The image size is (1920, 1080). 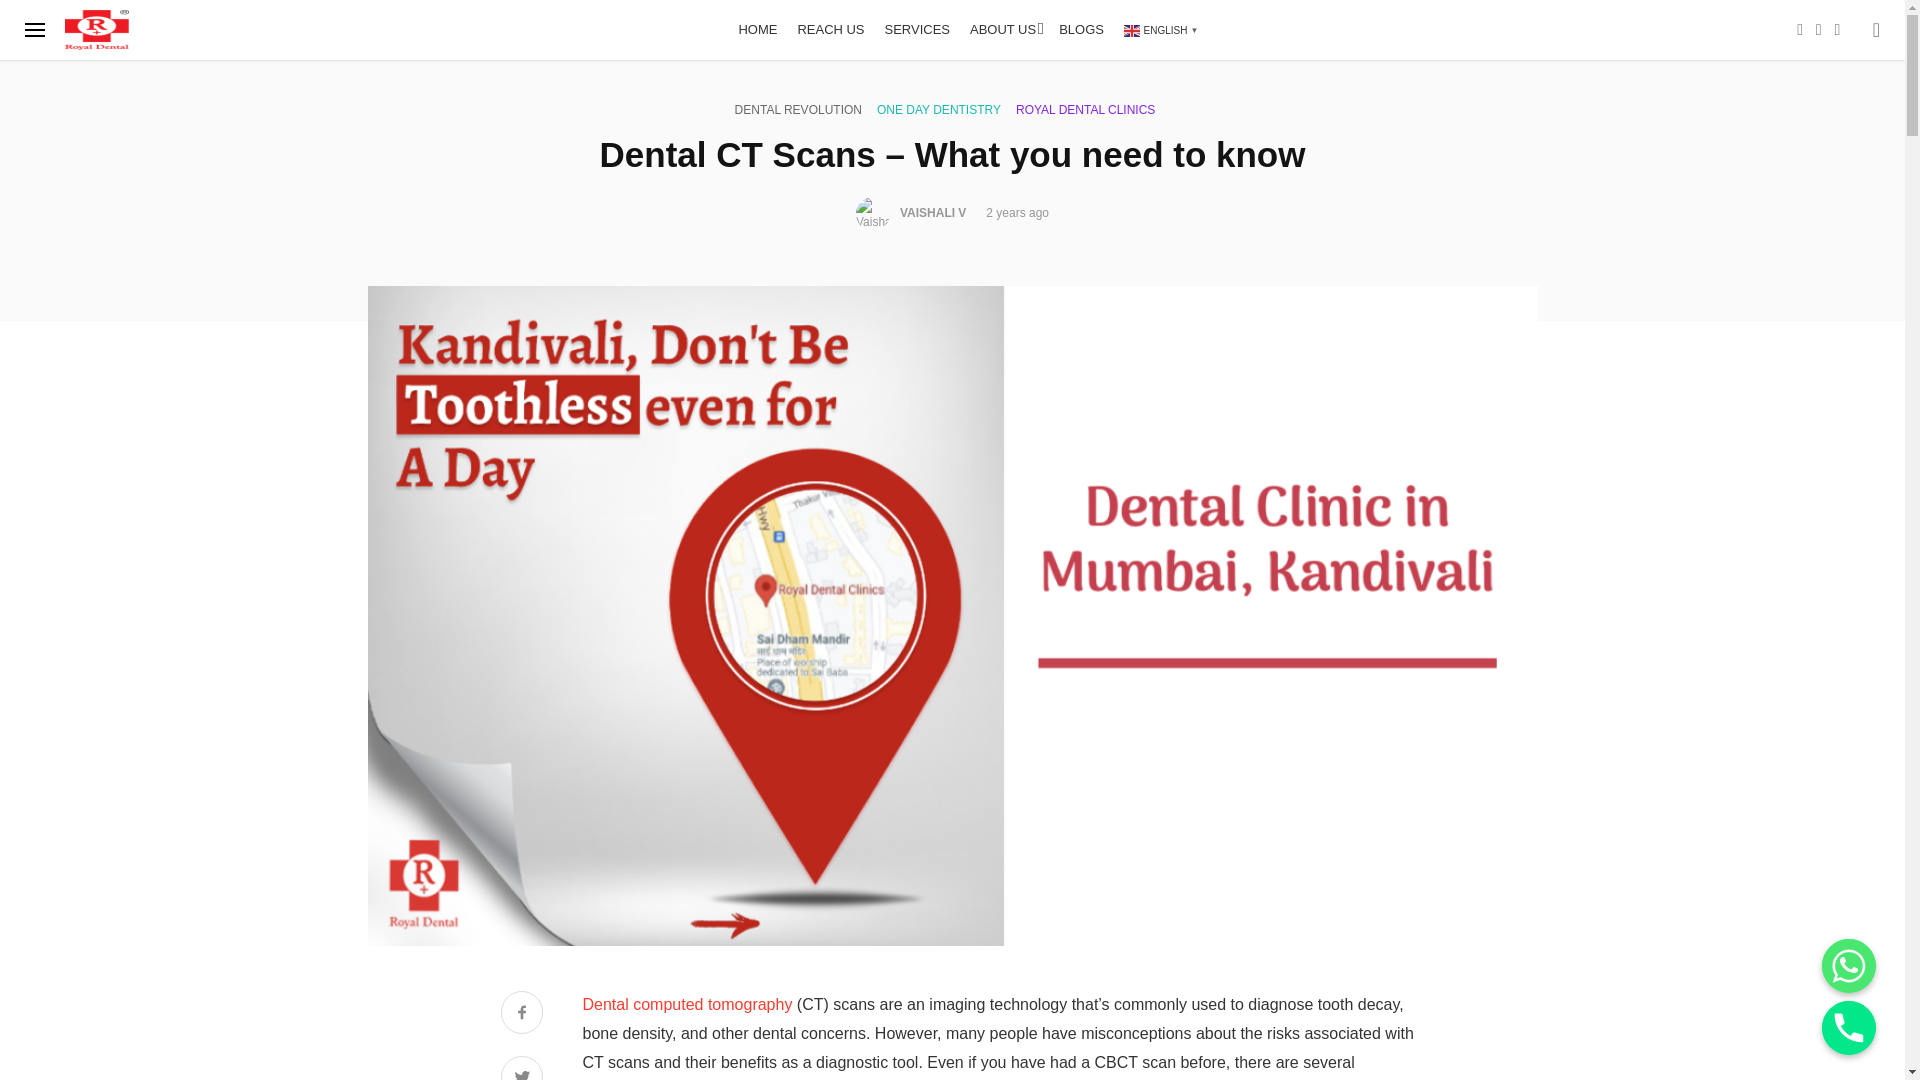 I want to click on ONE DAY DENTISTRY, so click(x=938, y=110).